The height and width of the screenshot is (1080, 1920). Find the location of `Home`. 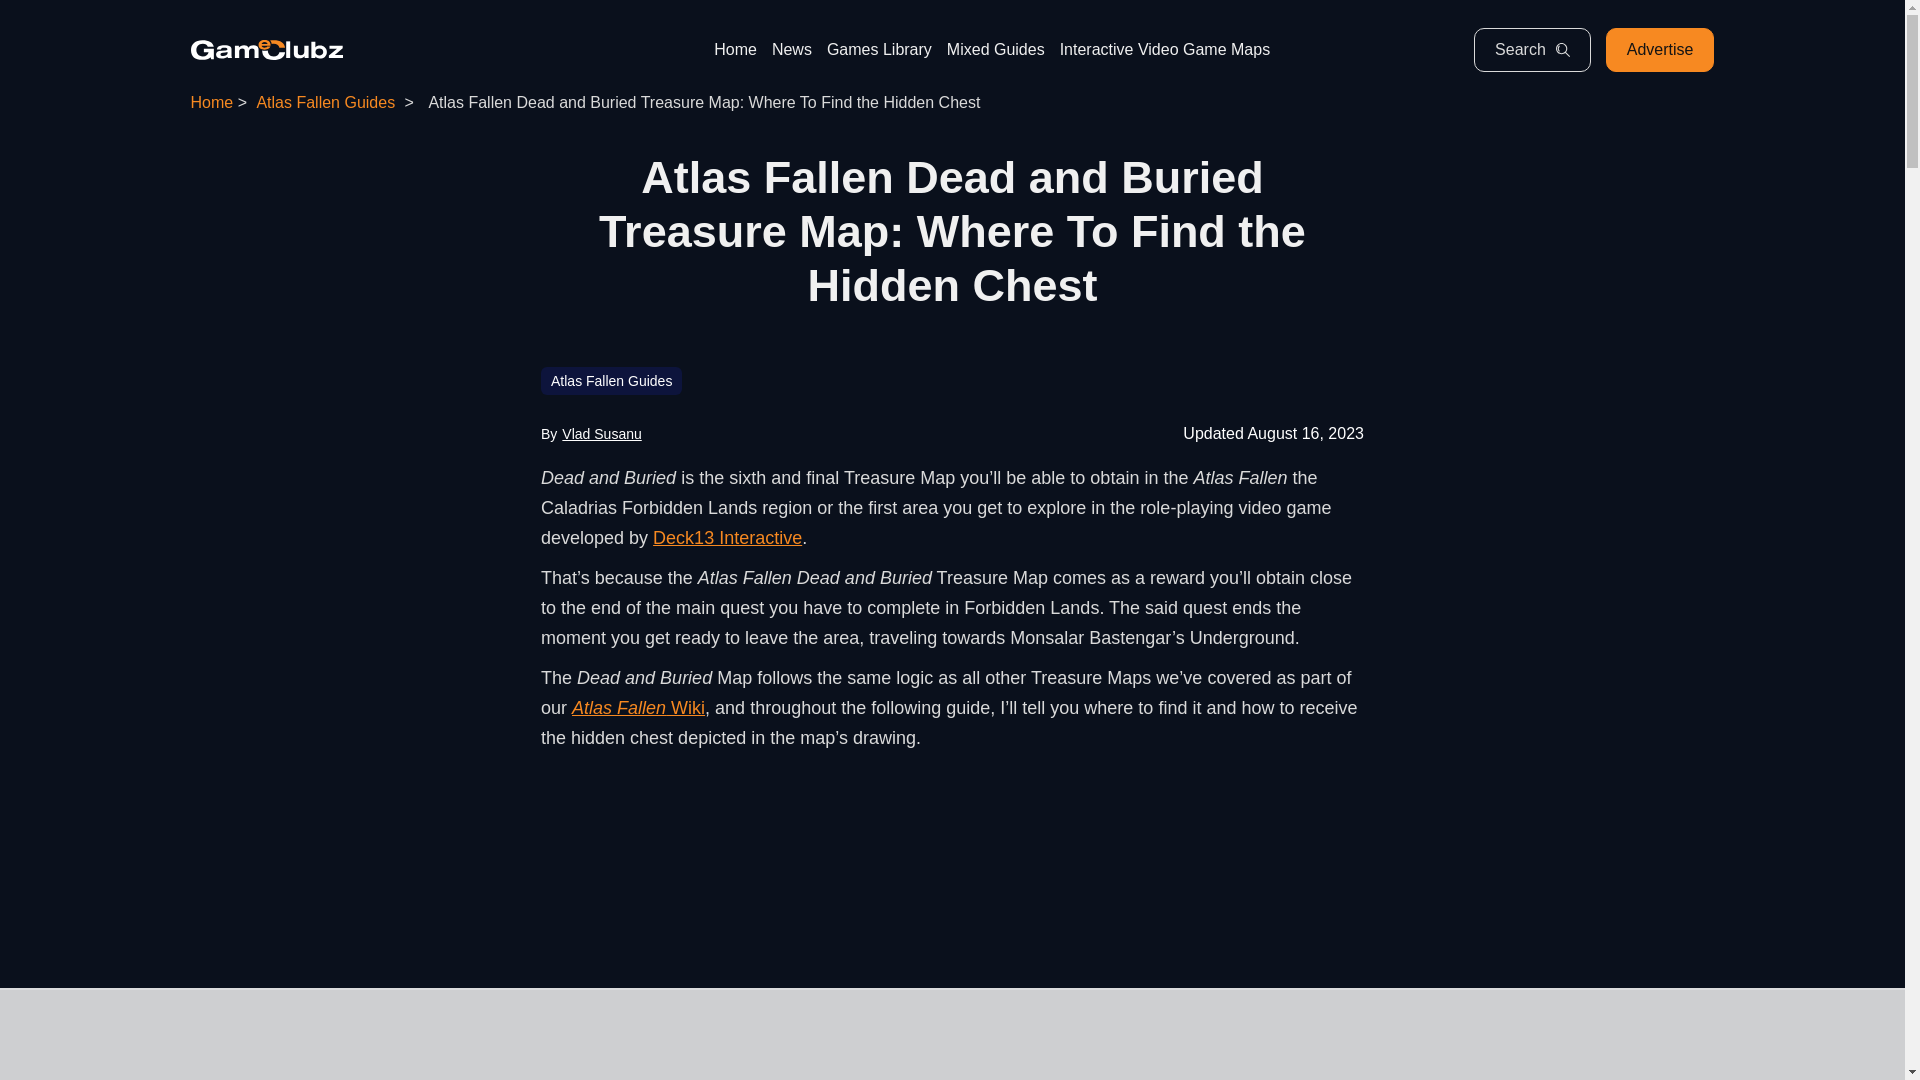

Home is located at coordinates (211, 102).